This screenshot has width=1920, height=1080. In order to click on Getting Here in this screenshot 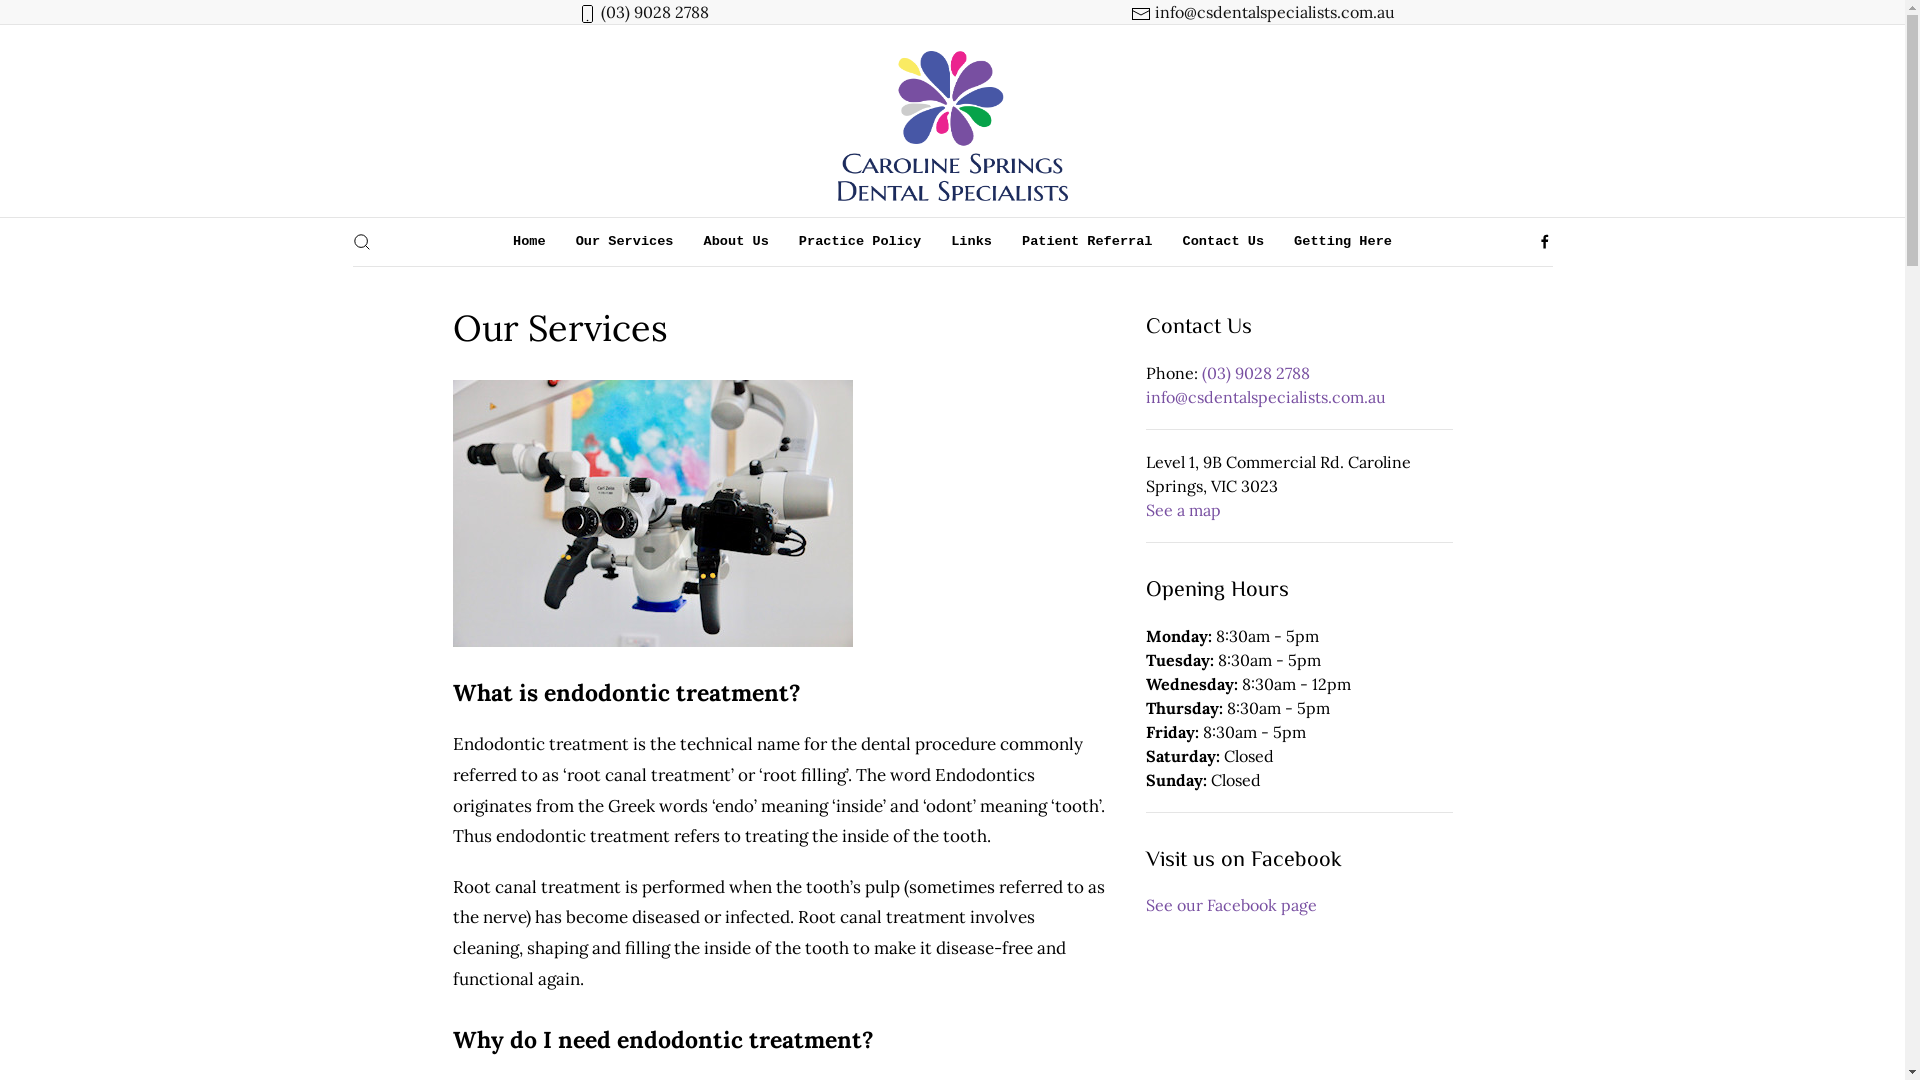, I will do `click(1343, 242)`.